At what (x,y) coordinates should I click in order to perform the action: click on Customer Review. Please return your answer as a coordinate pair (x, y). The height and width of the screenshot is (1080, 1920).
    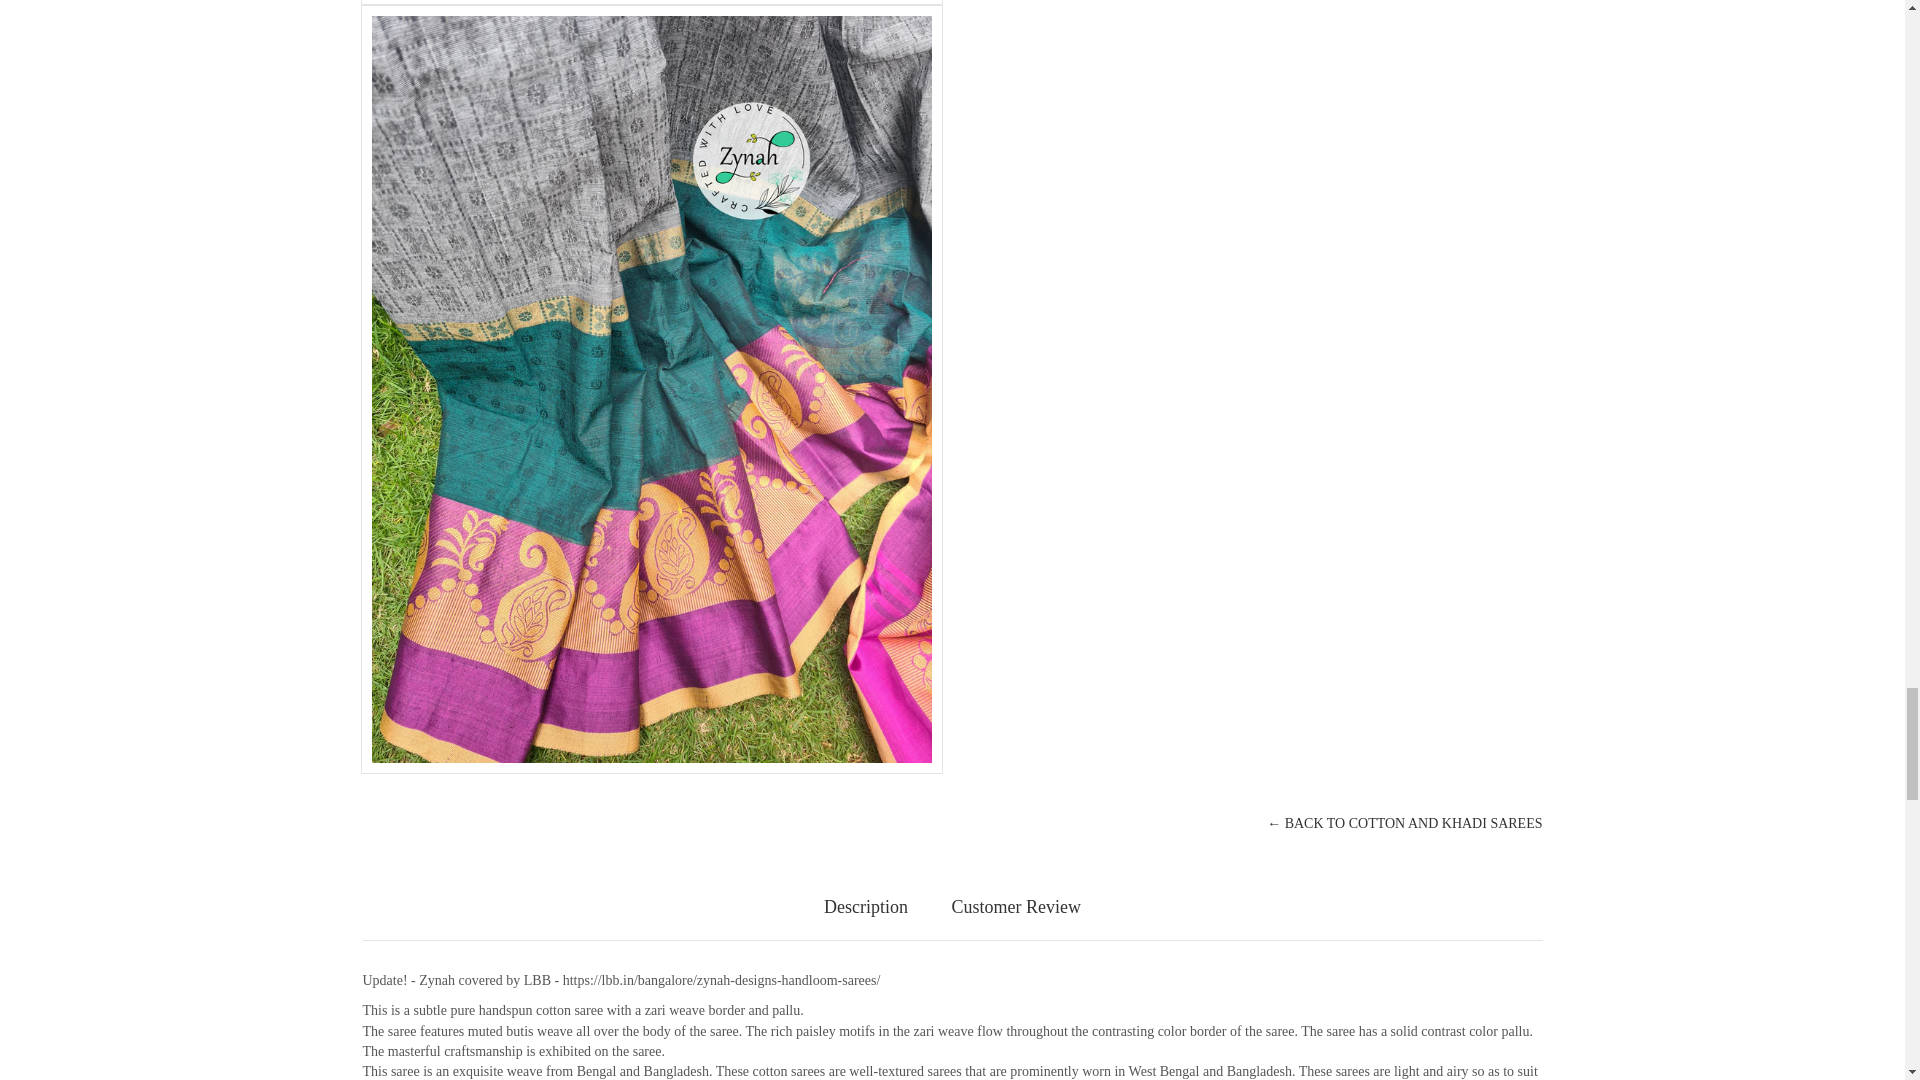
    Looking at the image, I should click on (1016, 907).